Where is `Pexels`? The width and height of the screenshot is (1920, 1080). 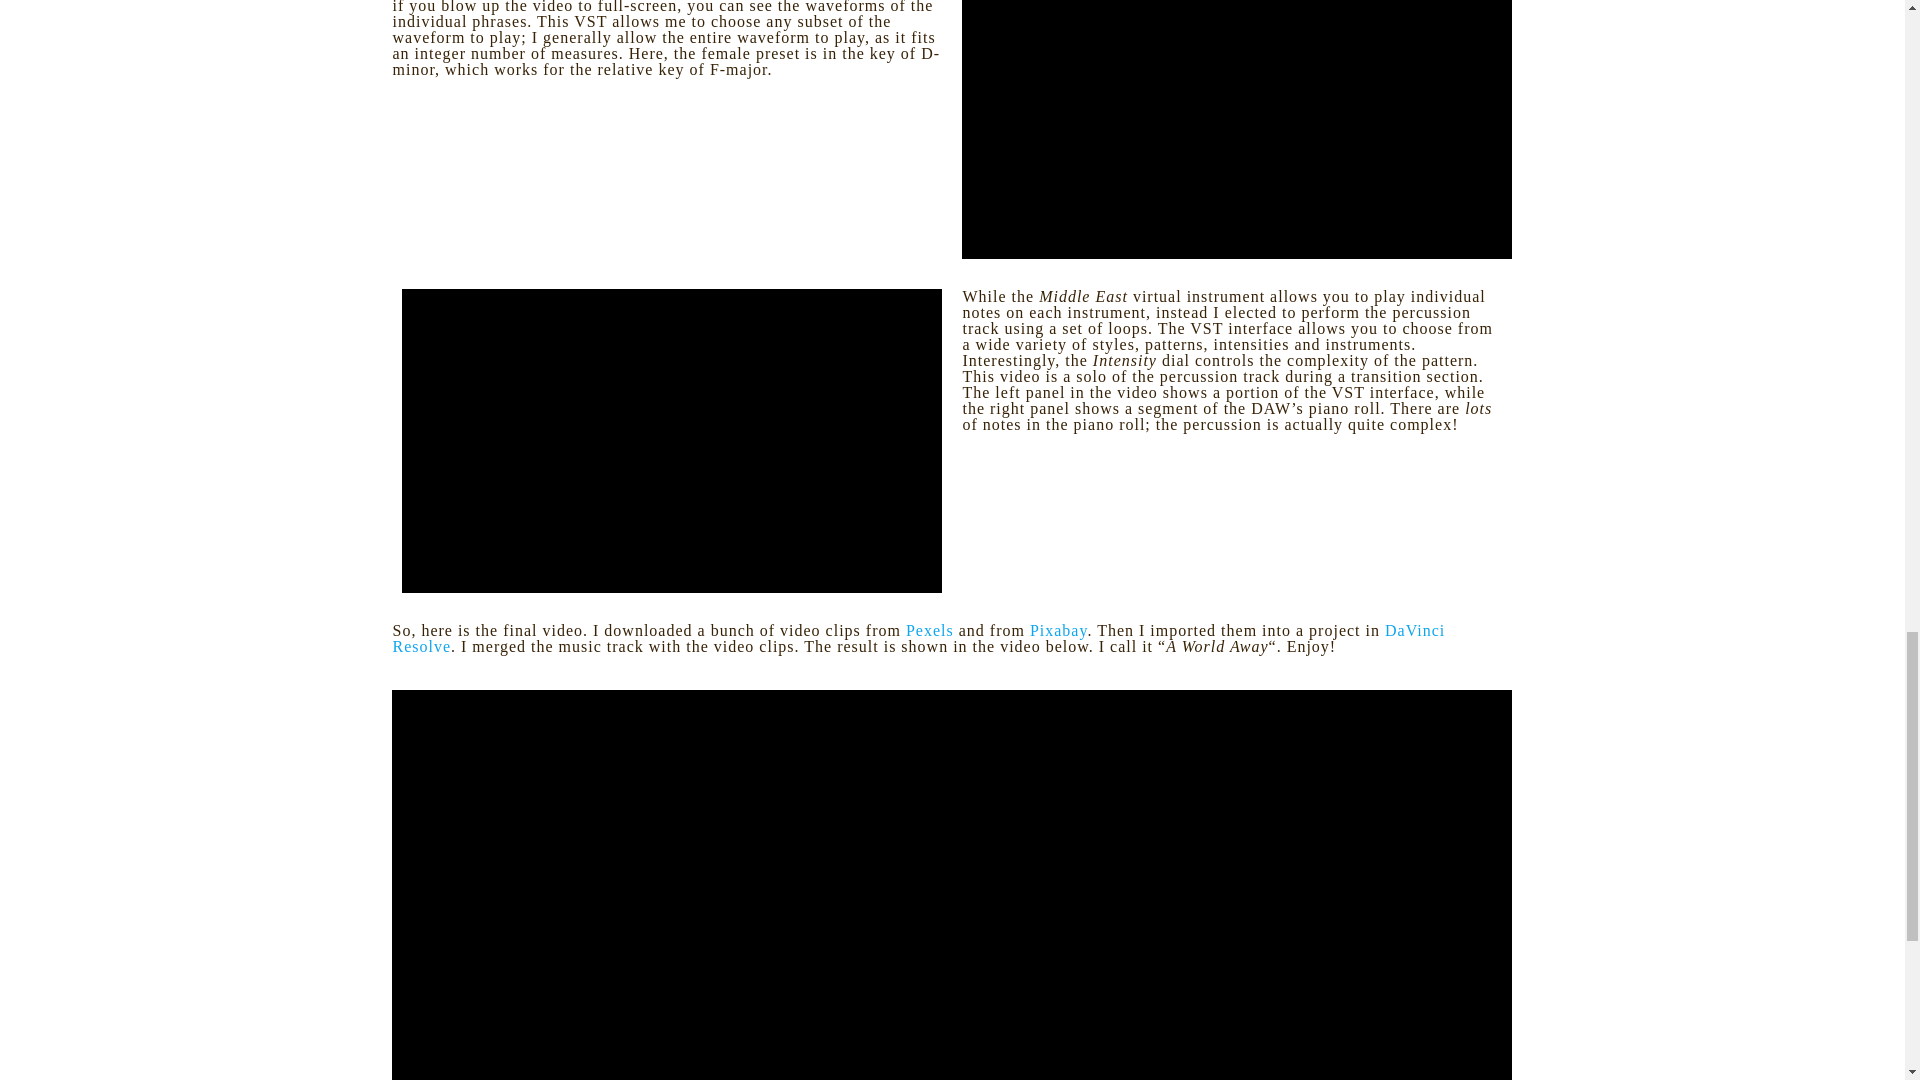 Pexels is located at coordinates (930, 630).